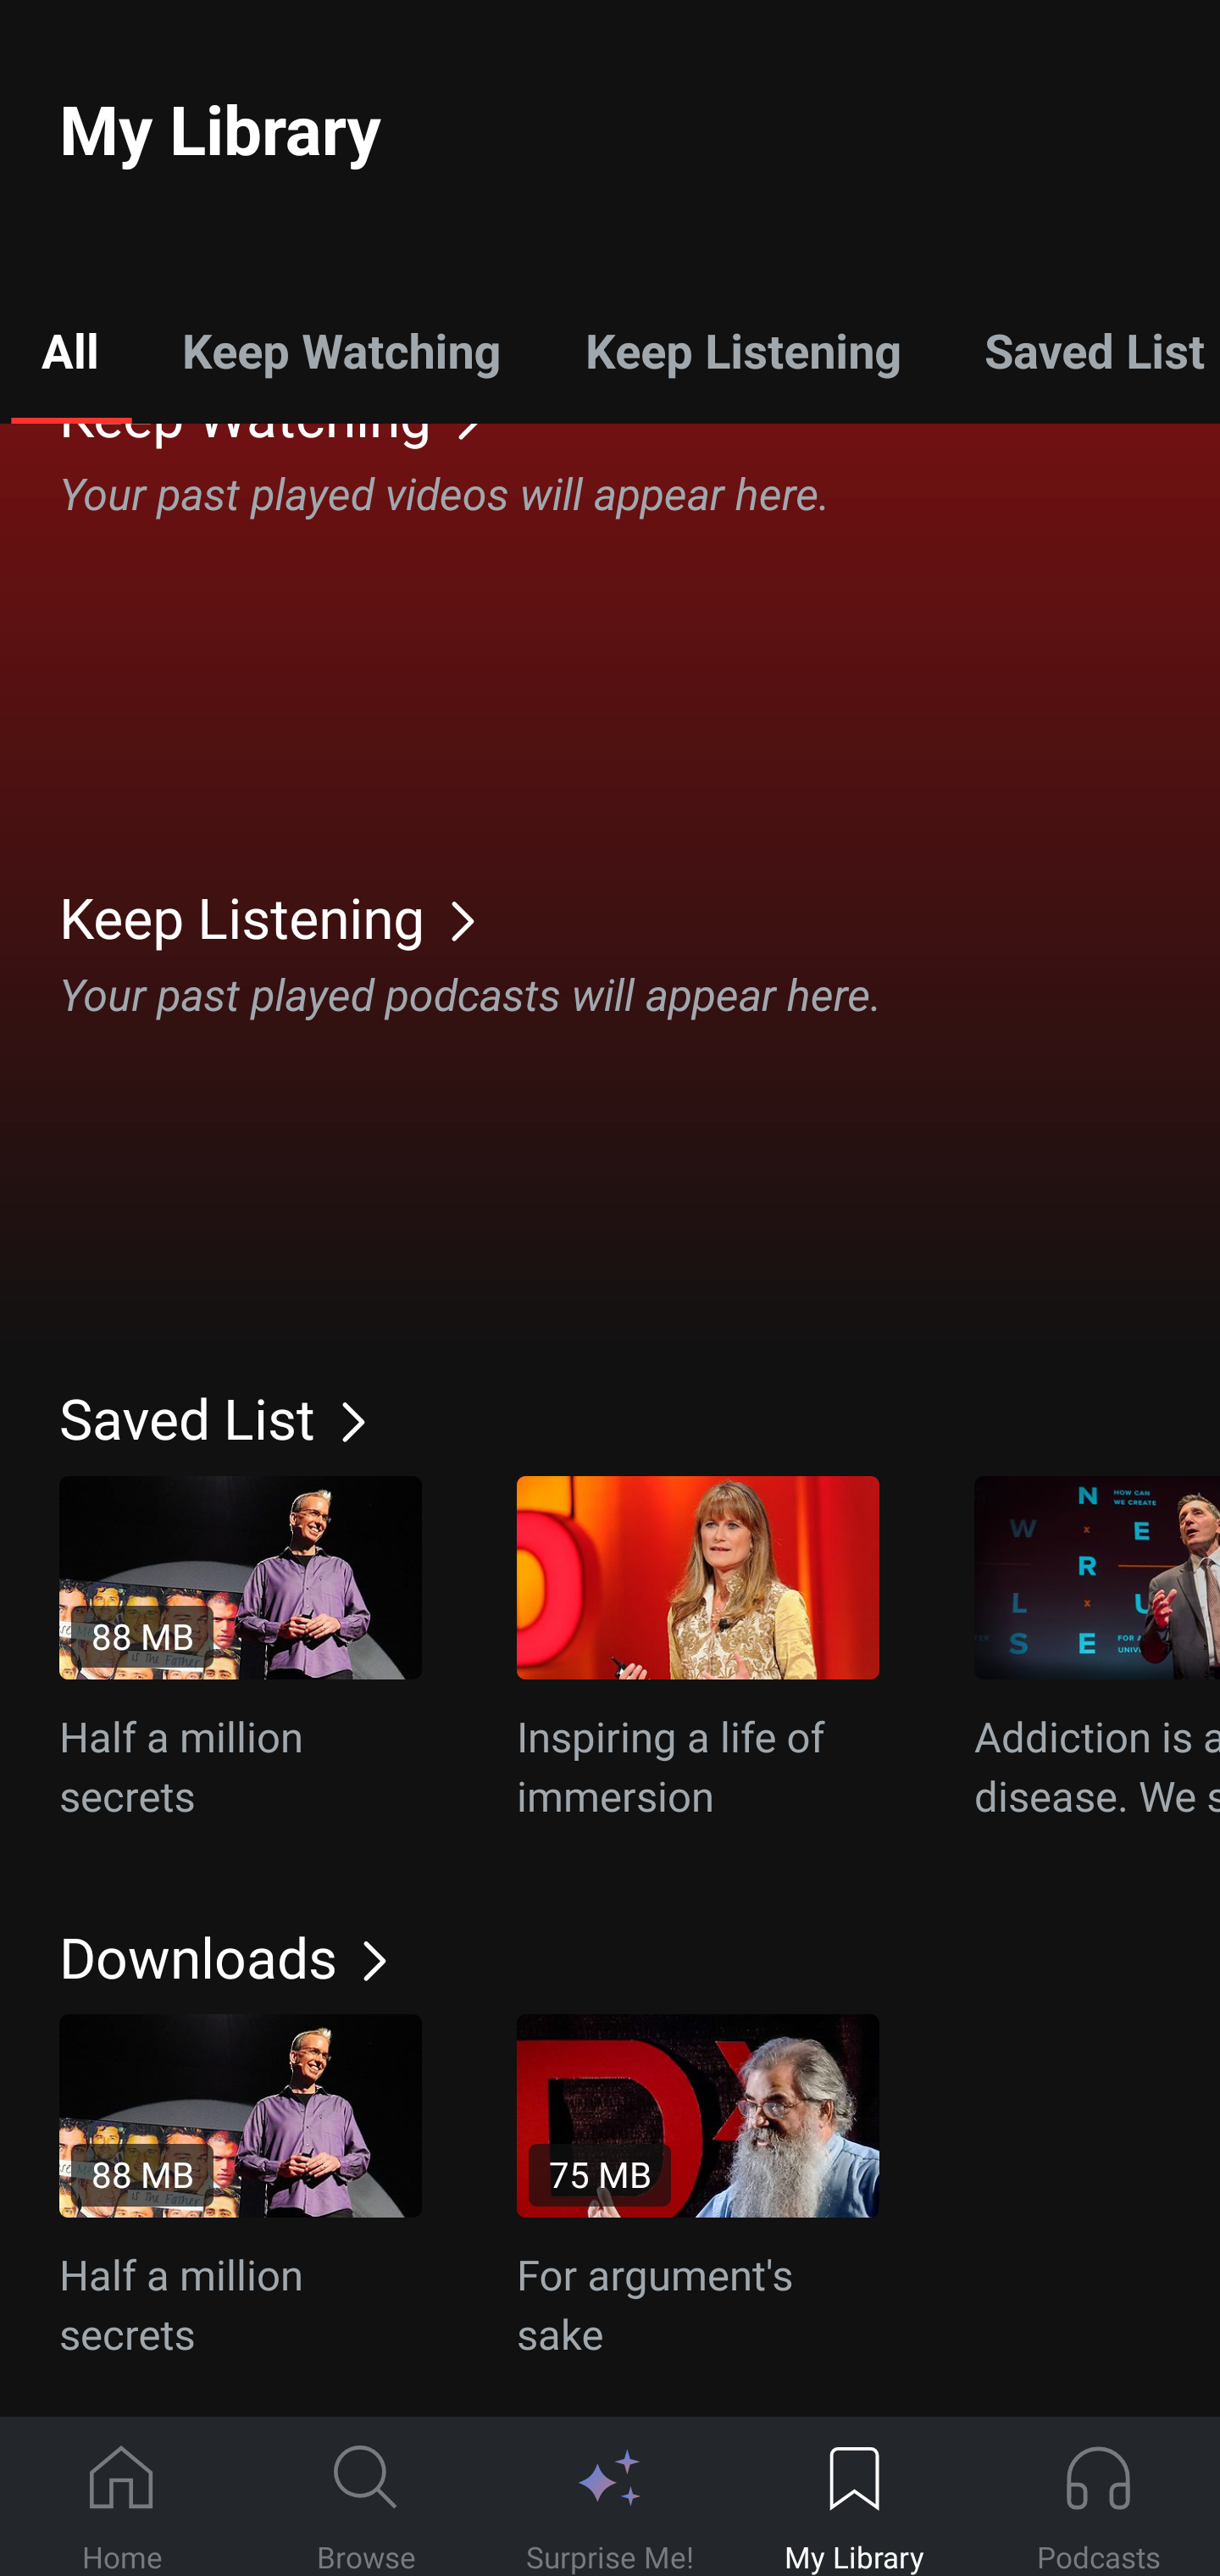 This screenshot has height=2576, width=1220. Describe the element at coordinates (366, 2497) in the screenshot. I see `Browse` at that location.